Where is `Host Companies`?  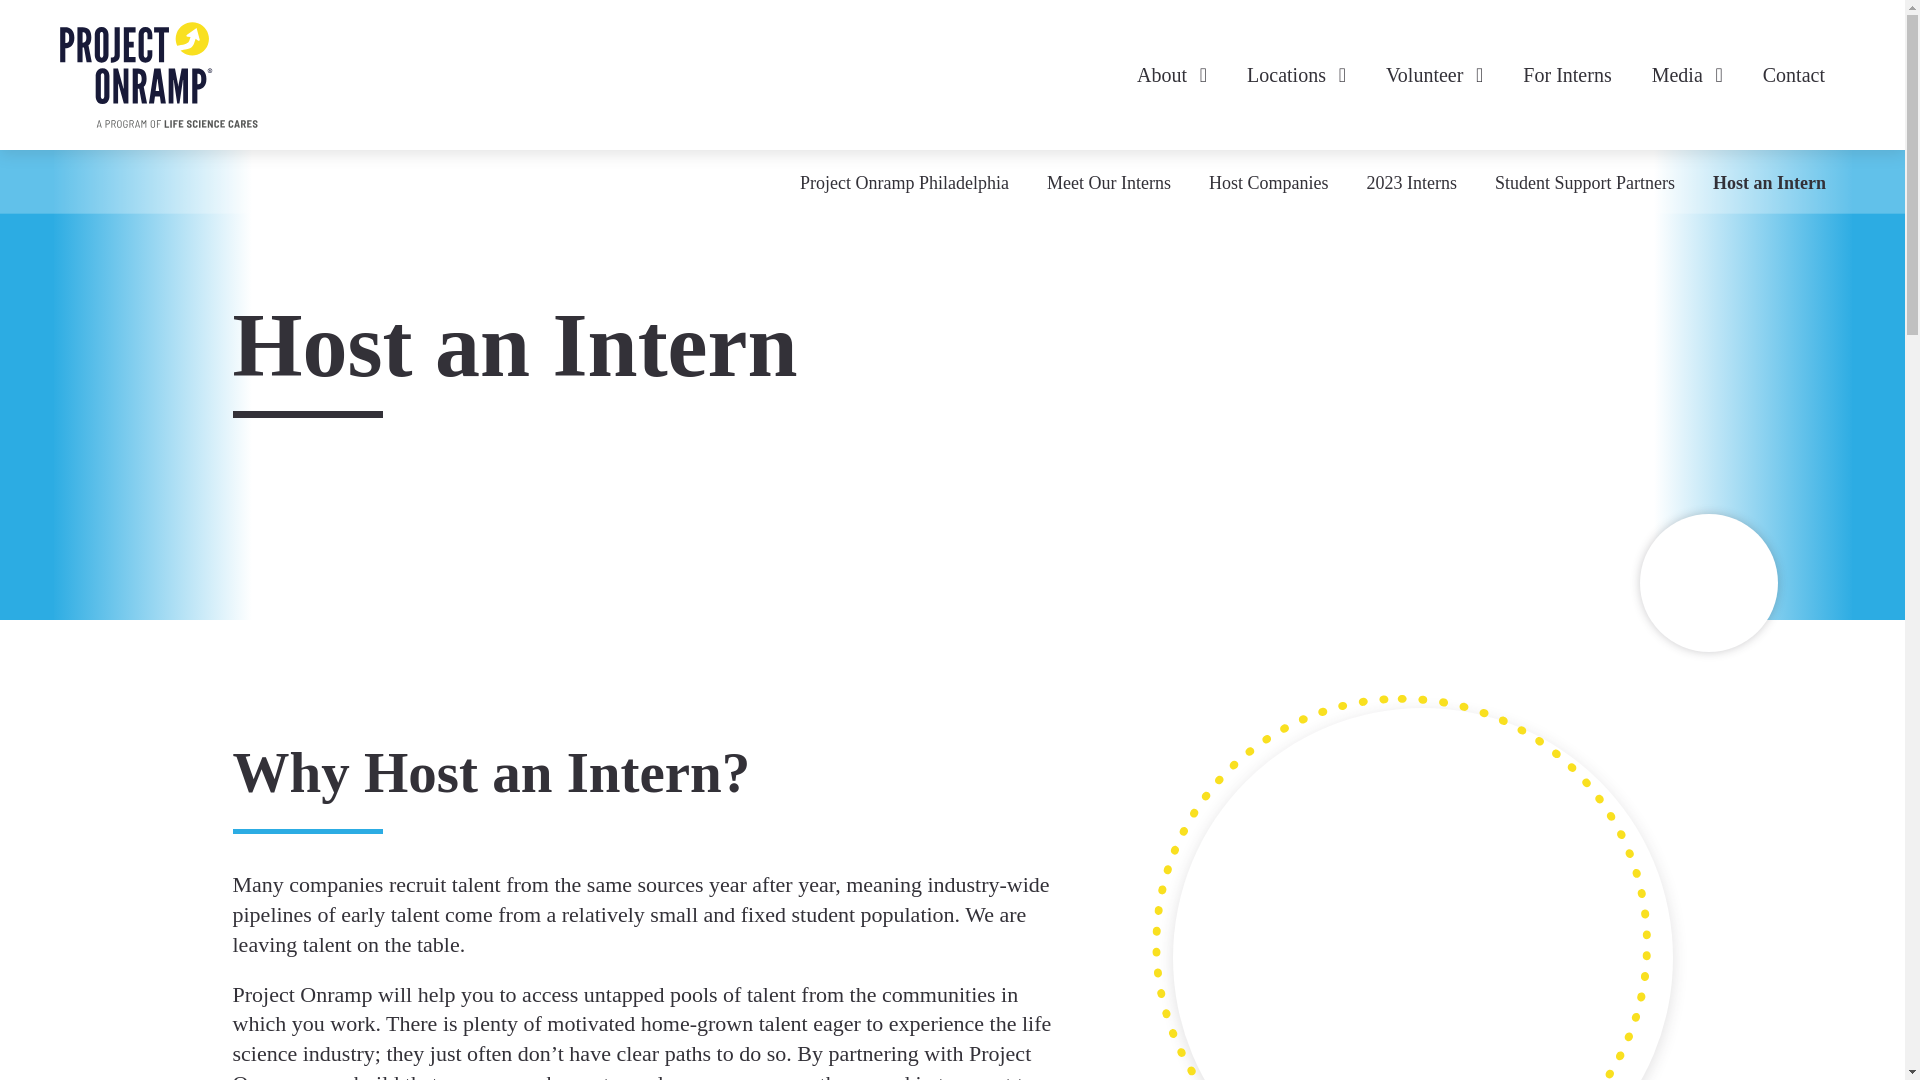 Host Companies is located at coordinates (1268, 183).